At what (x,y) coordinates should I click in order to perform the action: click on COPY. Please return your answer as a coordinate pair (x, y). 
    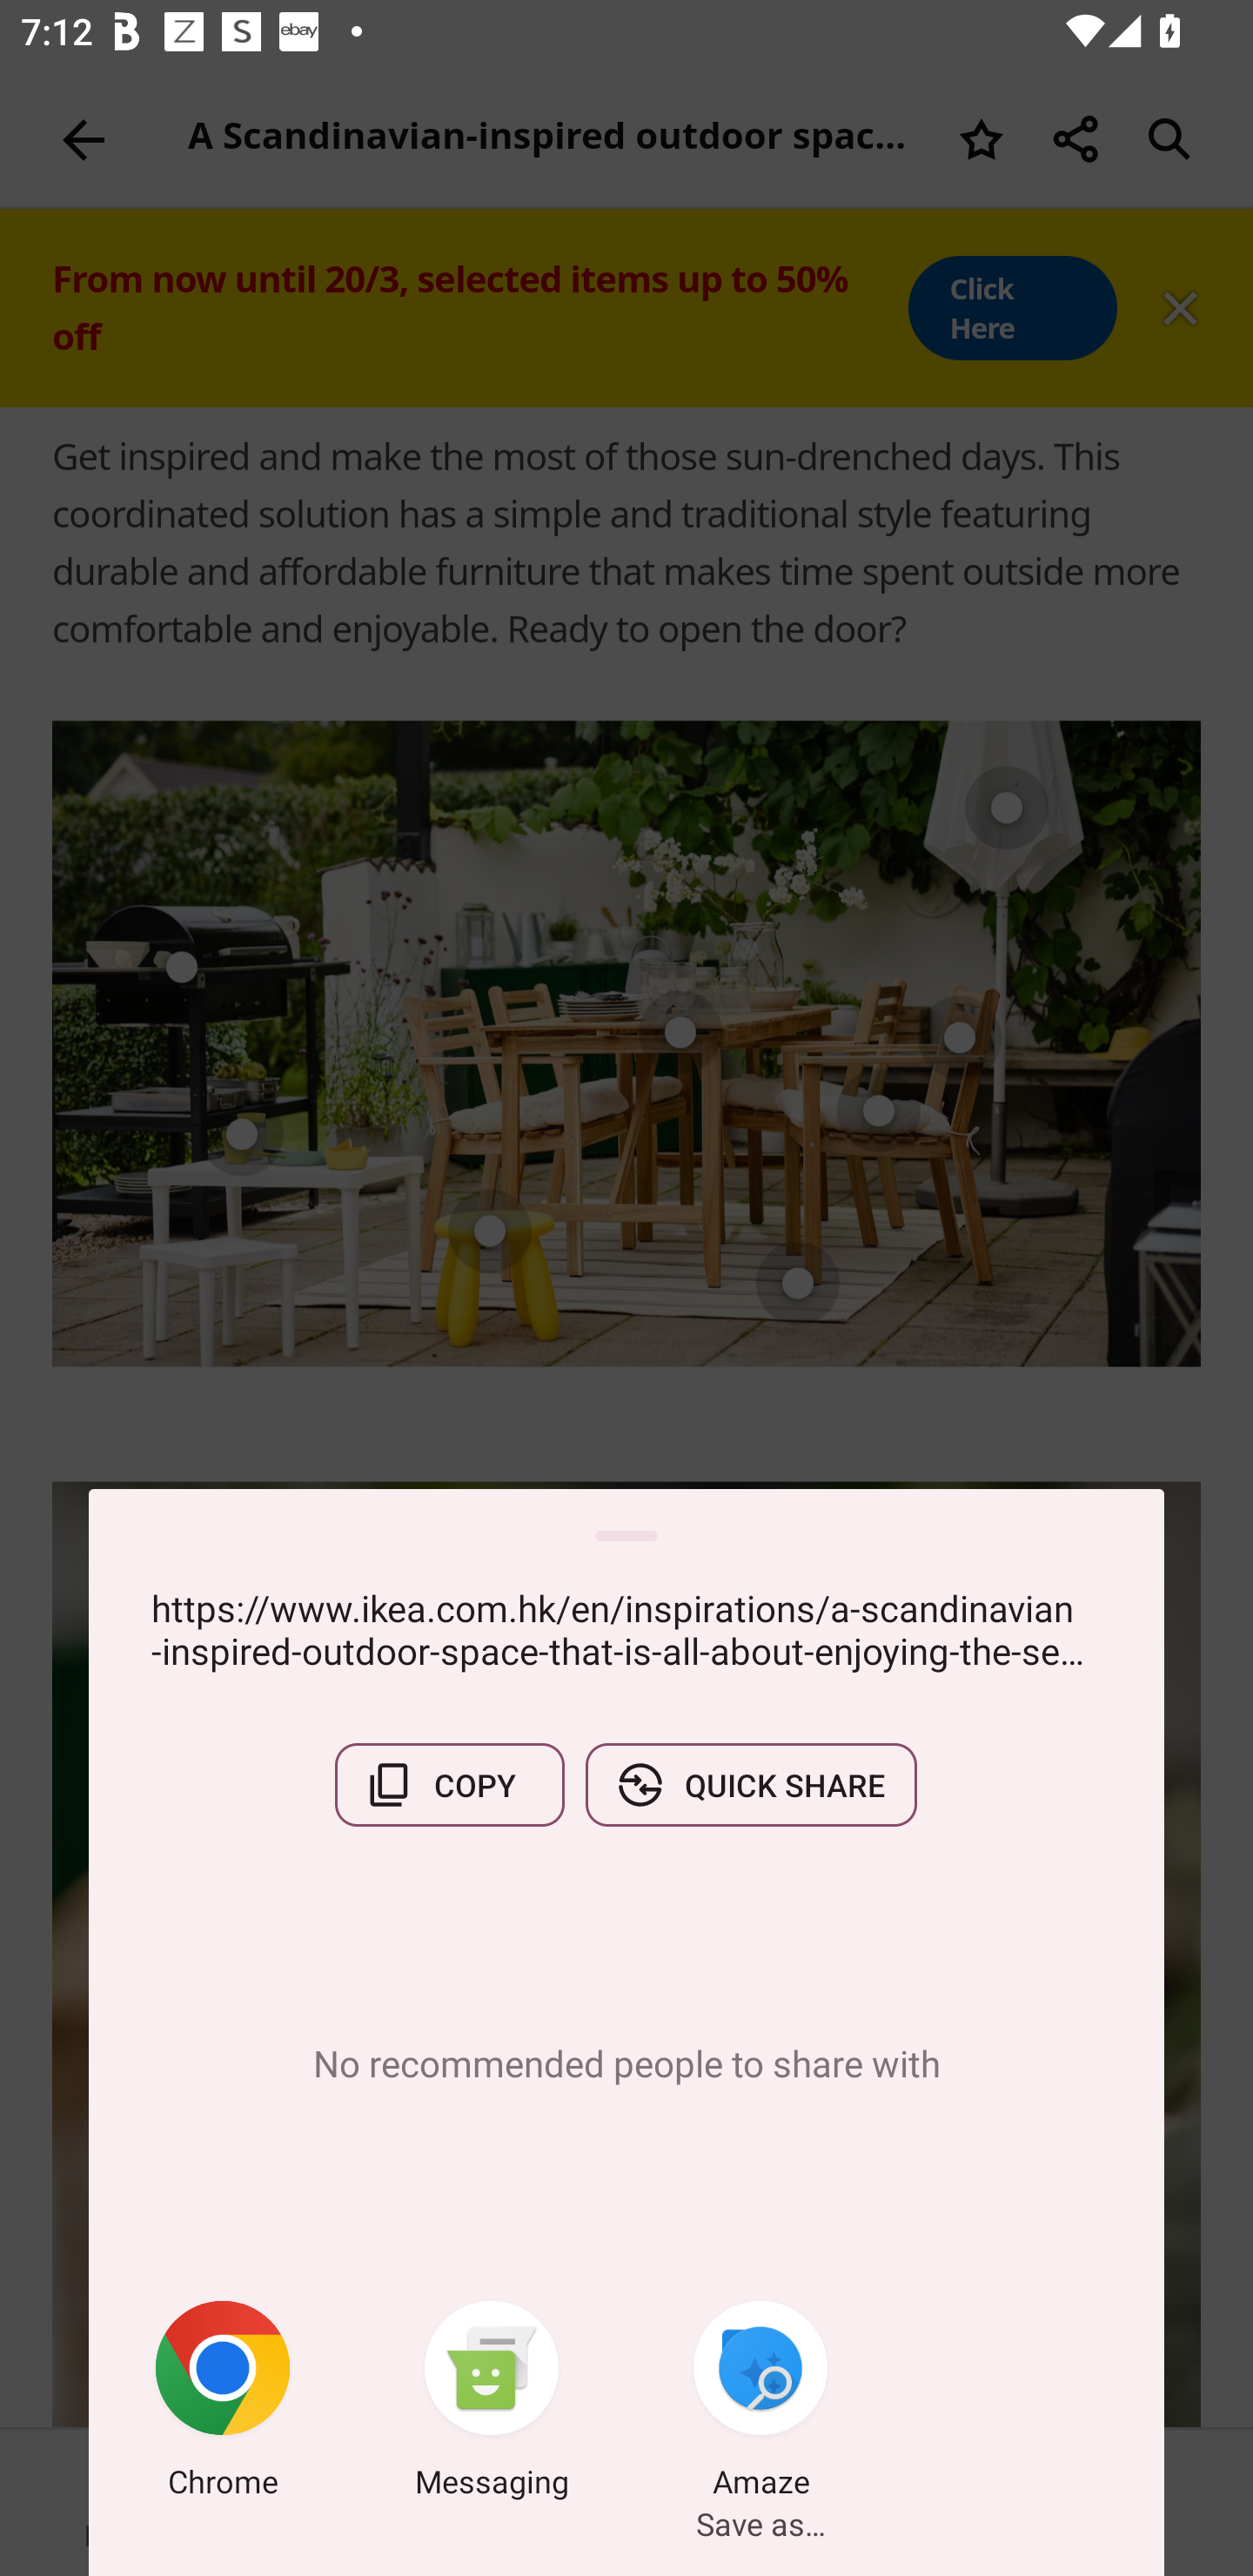
    Looking at the image, I should click on (449, 1785).